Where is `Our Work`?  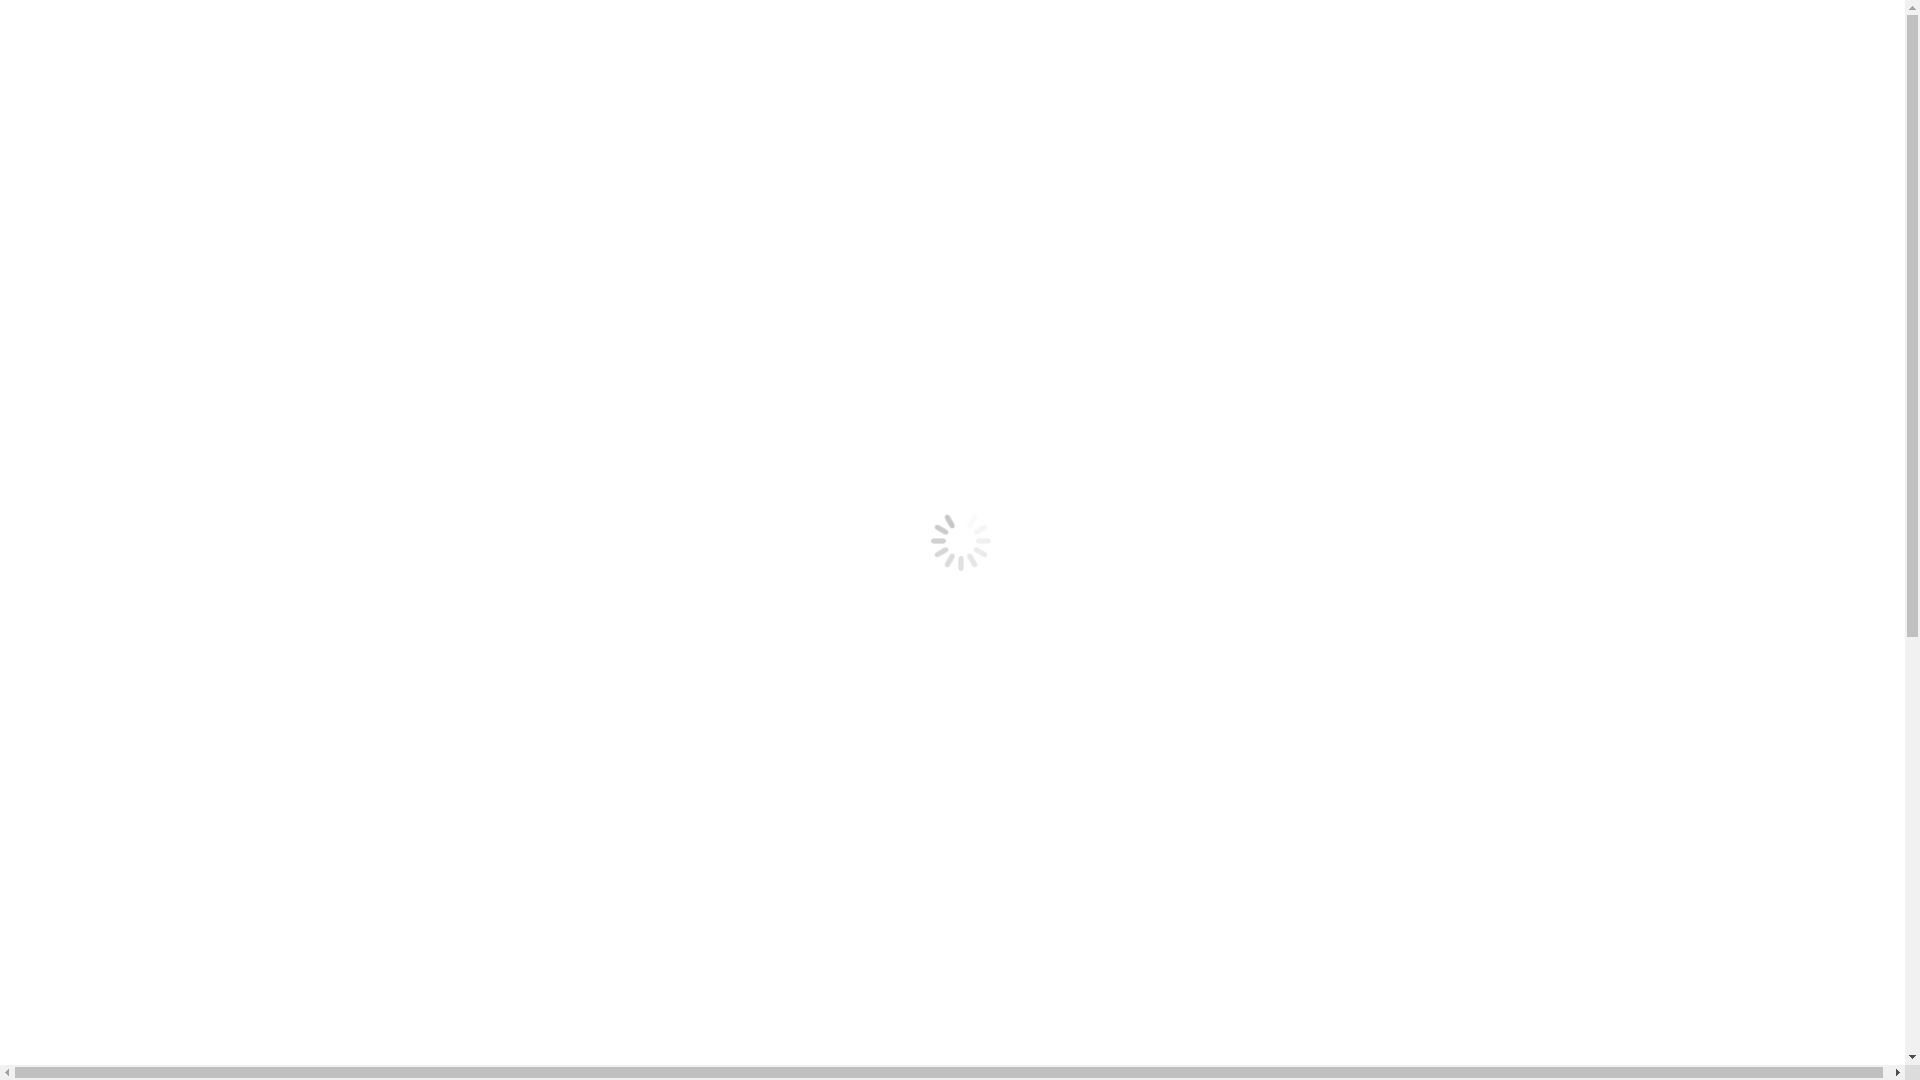
Our Work is located at coordinates (80, 104).